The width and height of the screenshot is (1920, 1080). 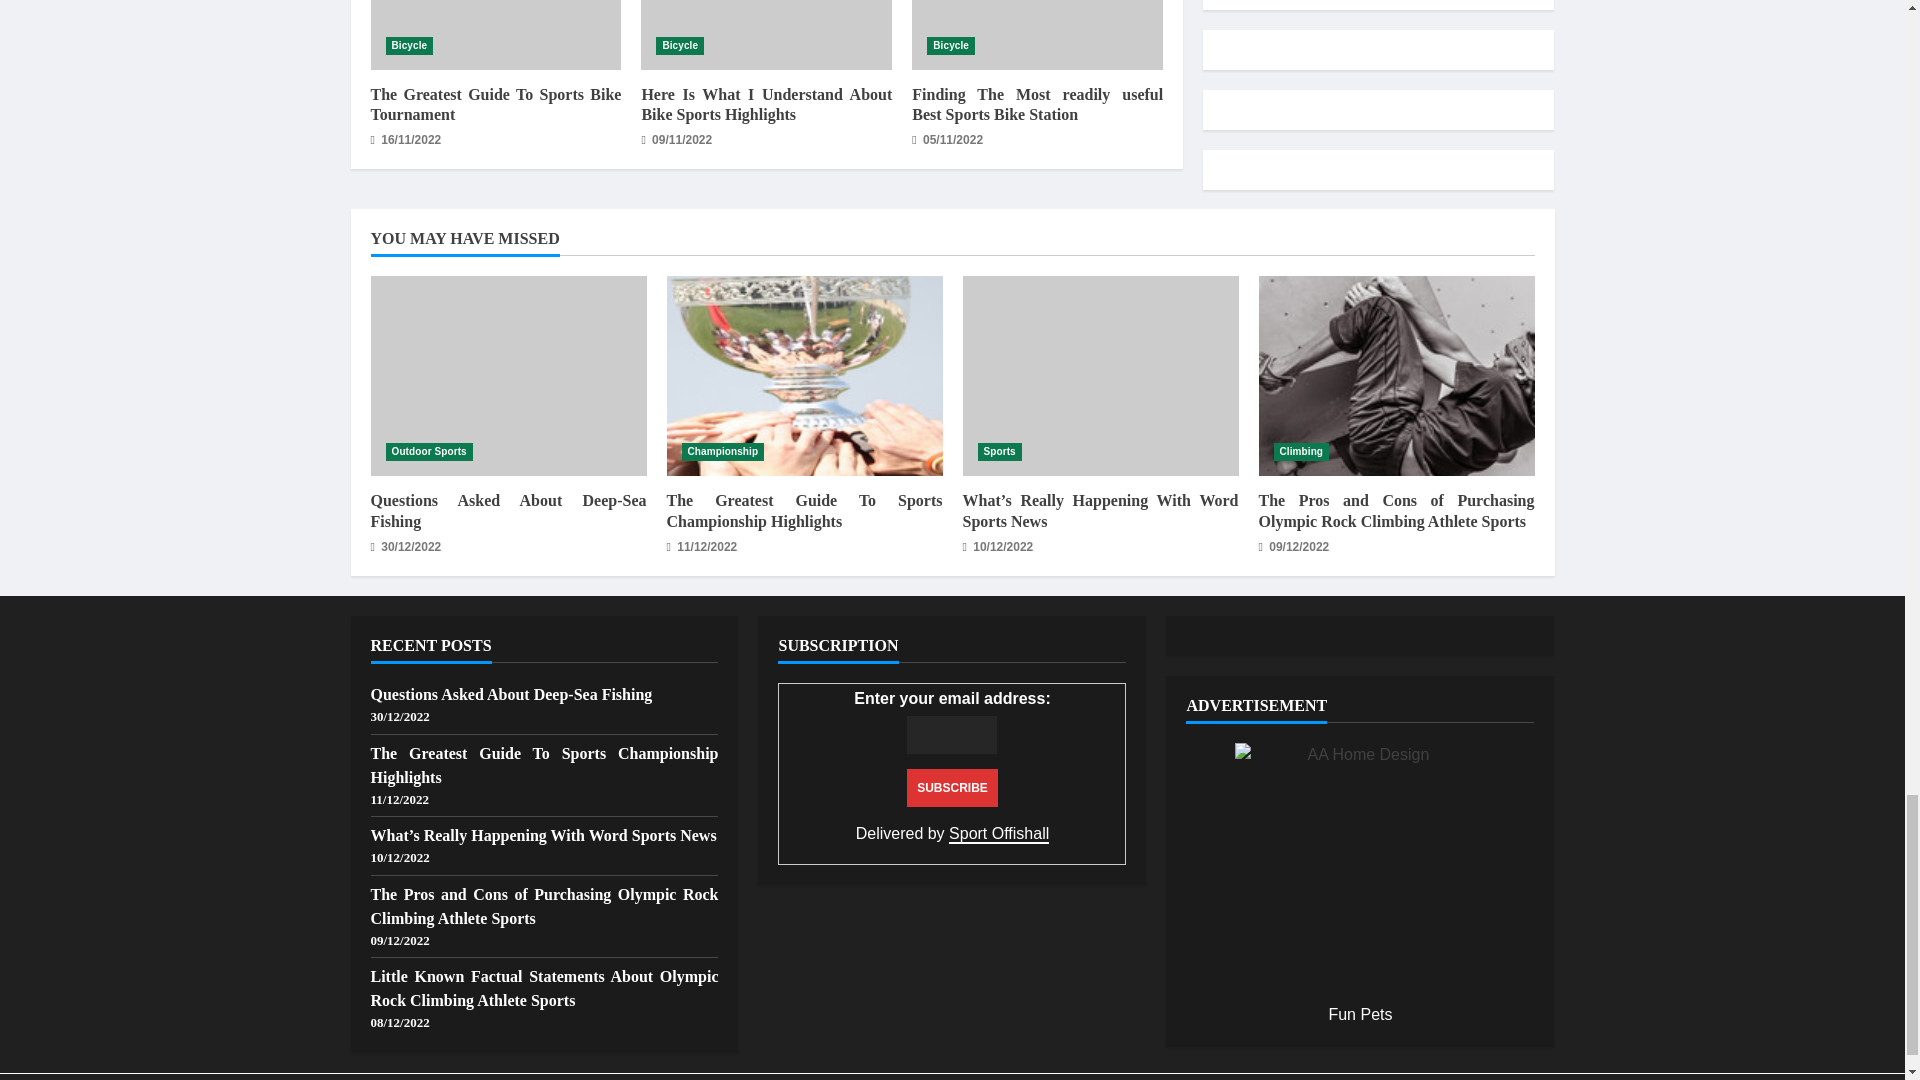 I want to click on Finding The Most readily useful Best Sports Bike Station, so click(x=1038, y=35).